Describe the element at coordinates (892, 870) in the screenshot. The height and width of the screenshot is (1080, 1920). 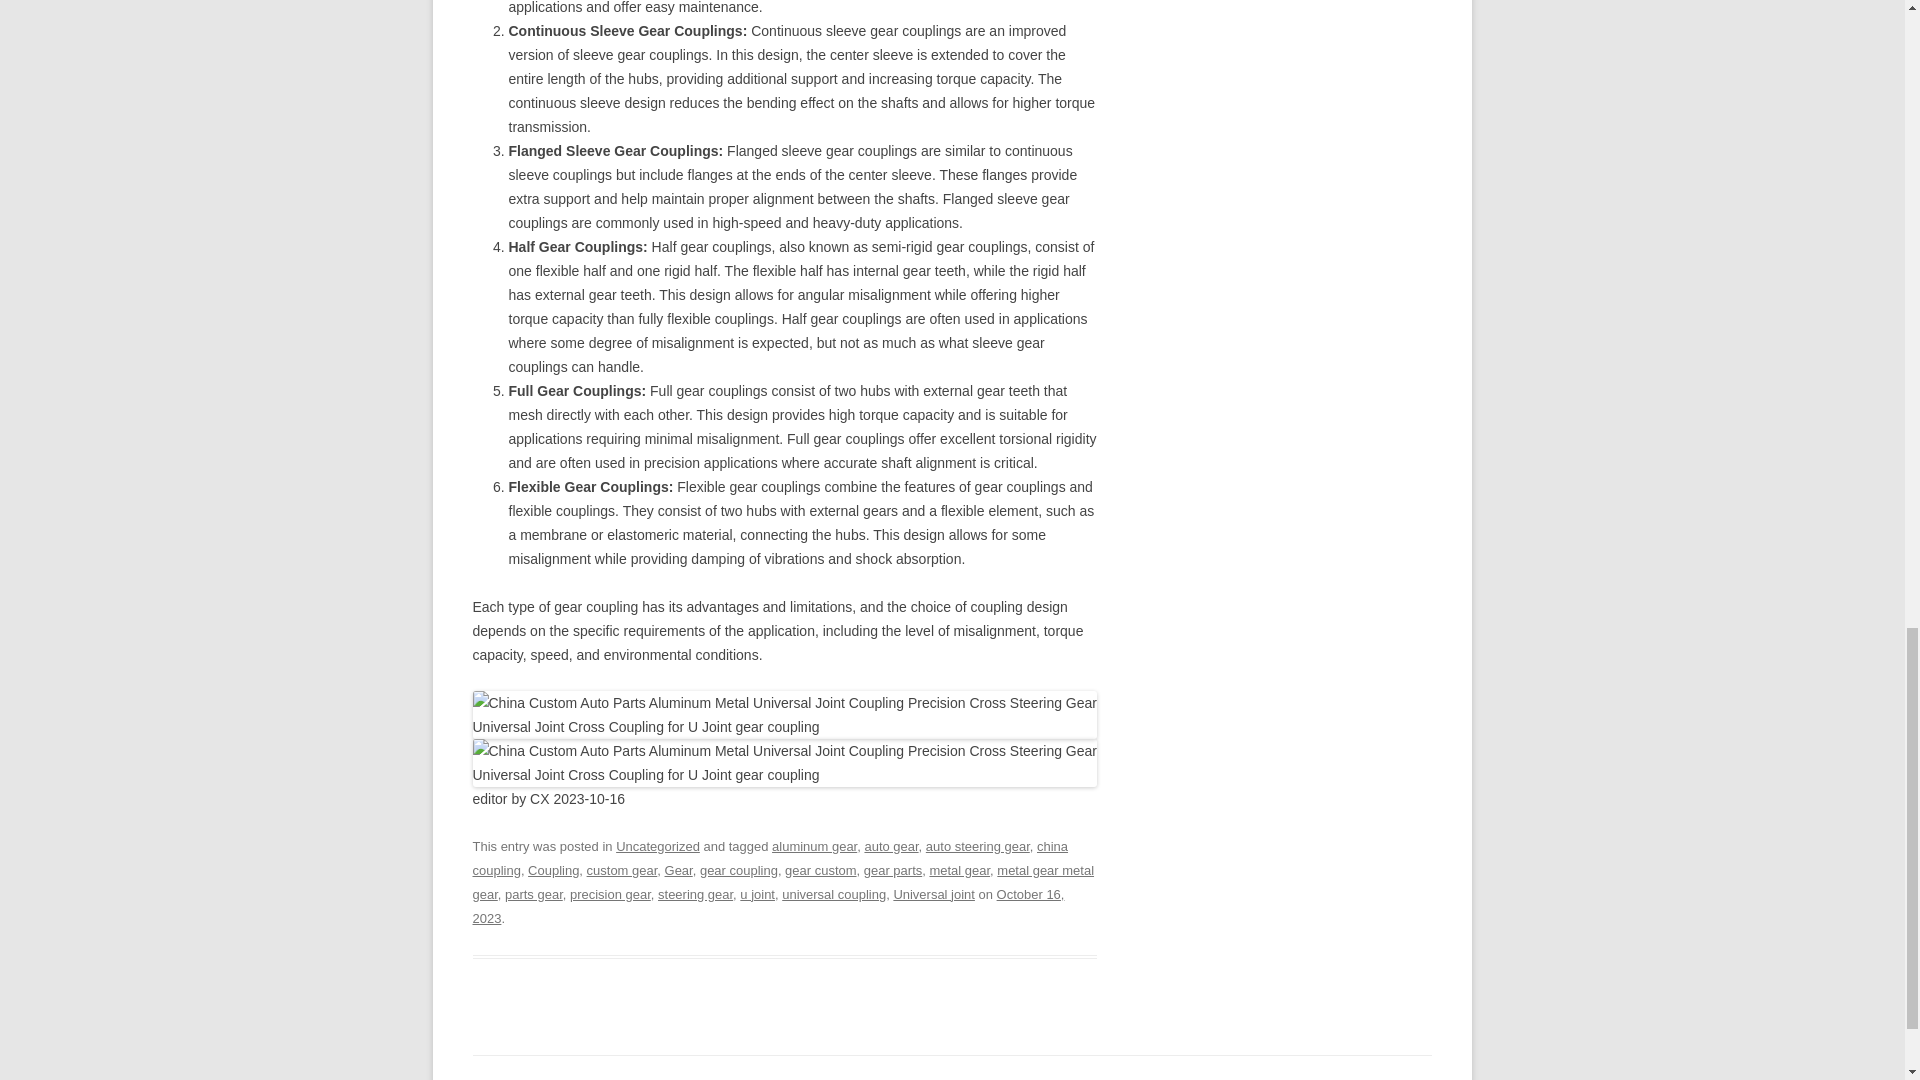
I see `gear parts` at that location.